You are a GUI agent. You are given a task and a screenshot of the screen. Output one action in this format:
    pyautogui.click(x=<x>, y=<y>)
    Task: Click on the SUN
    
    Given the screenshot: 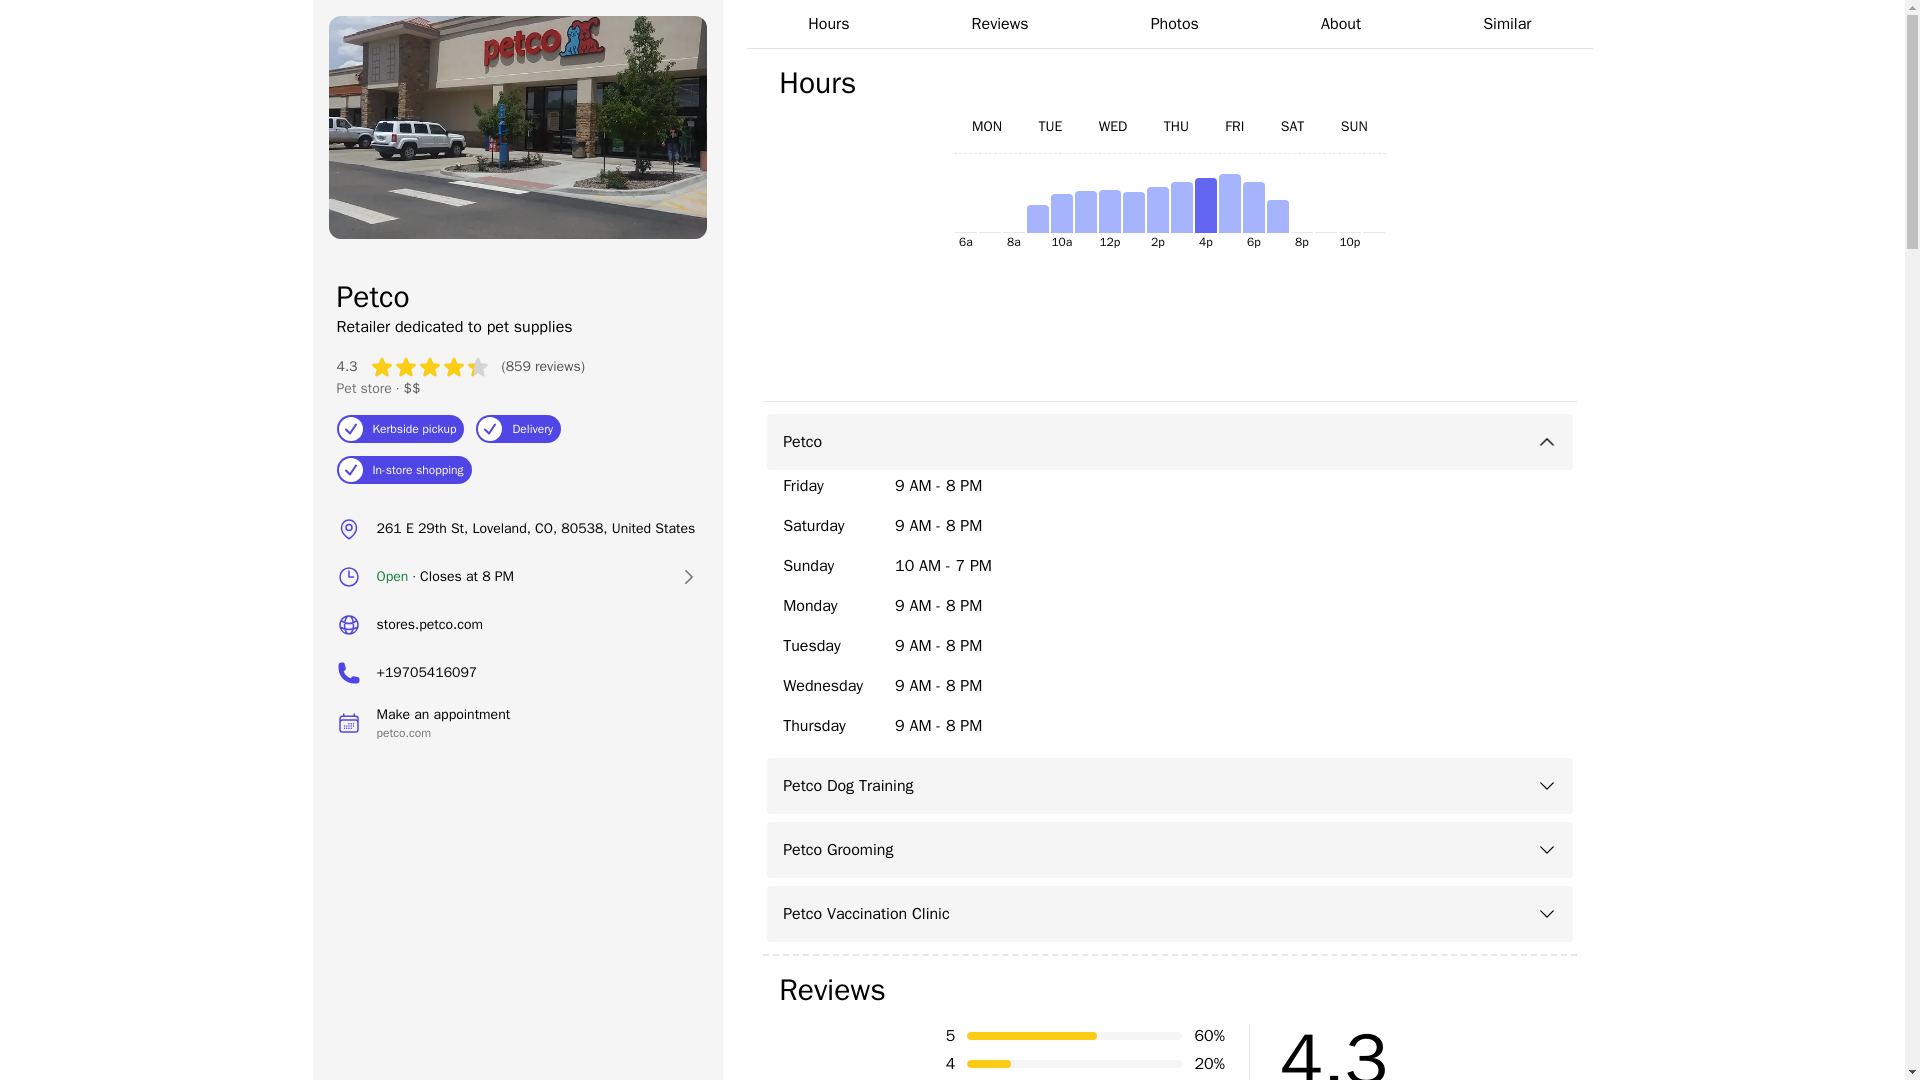 What is the action you would take?
    pyautogui.click(x=1000, y=24)
    